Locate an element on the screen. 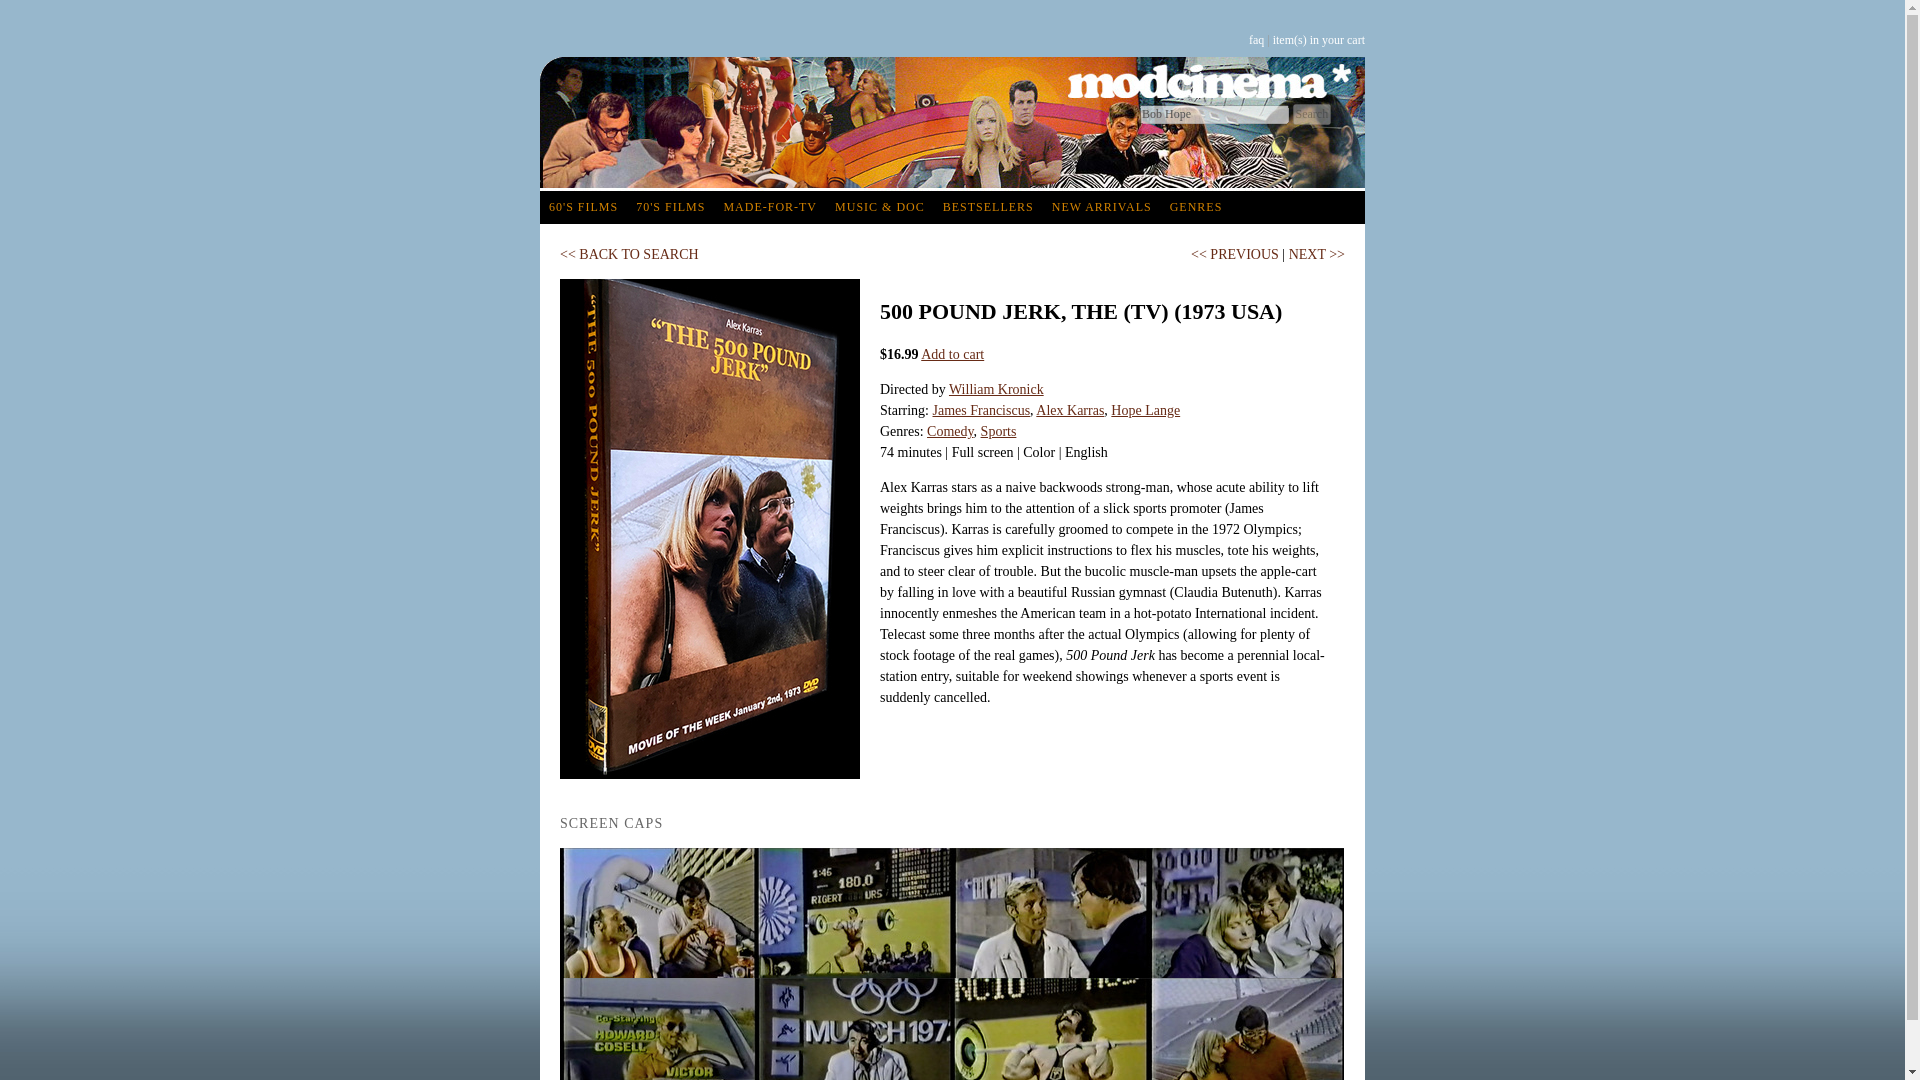  Sports is located at coordinates (999, 431).